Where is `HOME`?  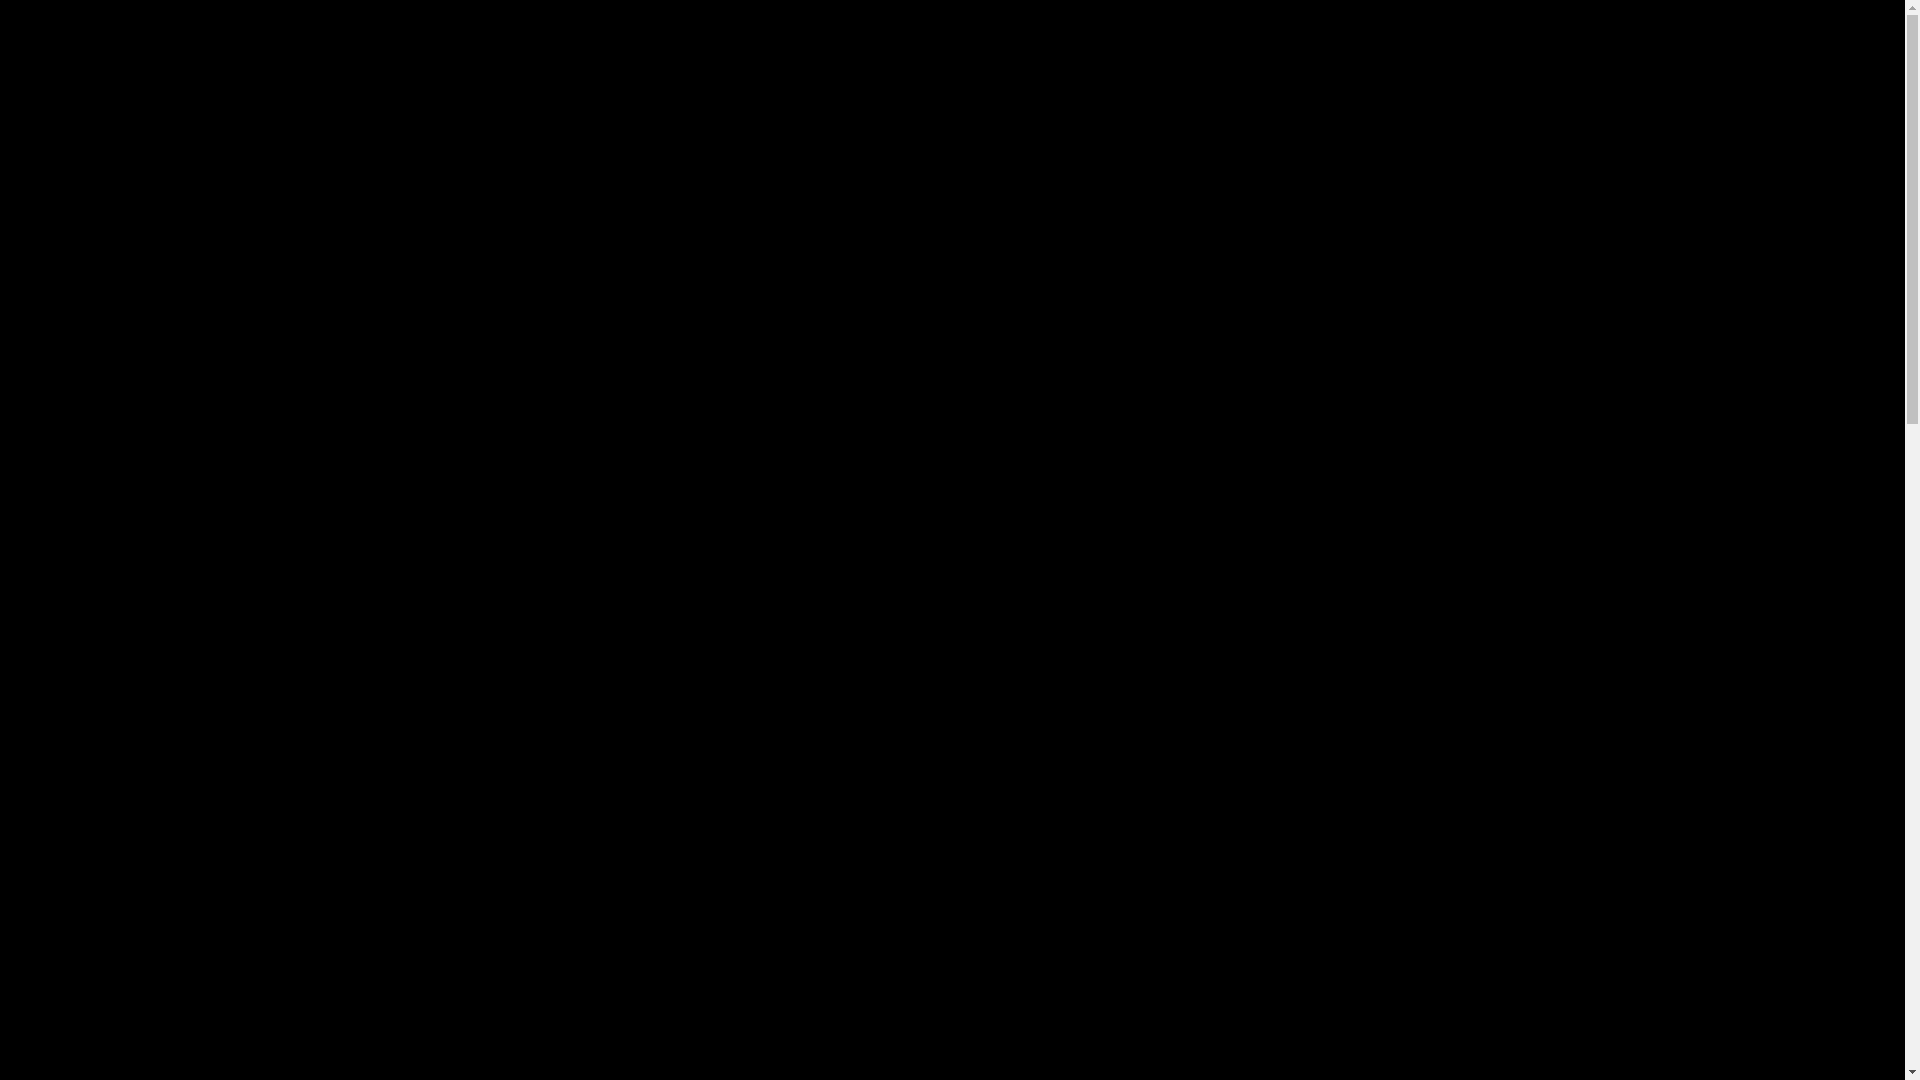 HOME is located at coordinates (1030, 50).